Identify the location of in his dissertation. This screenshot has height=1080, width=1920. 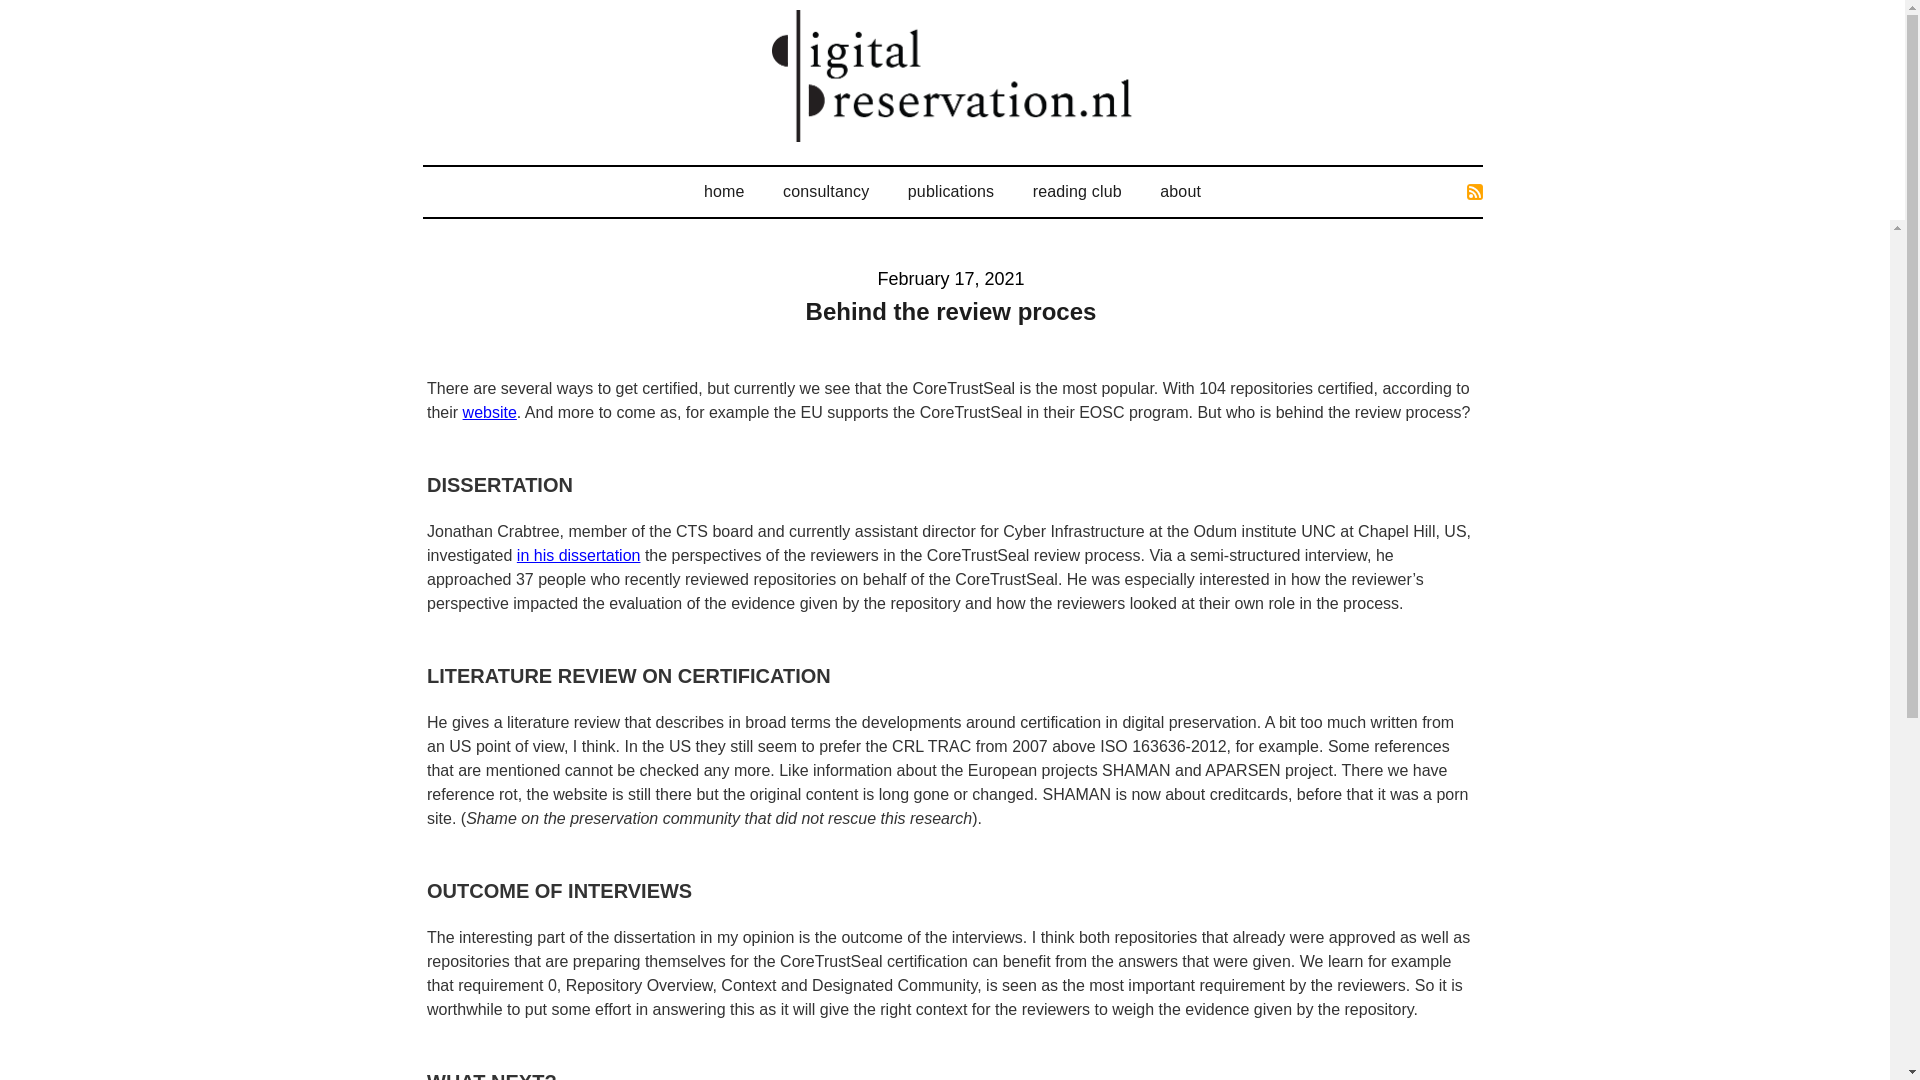
(578, 554).